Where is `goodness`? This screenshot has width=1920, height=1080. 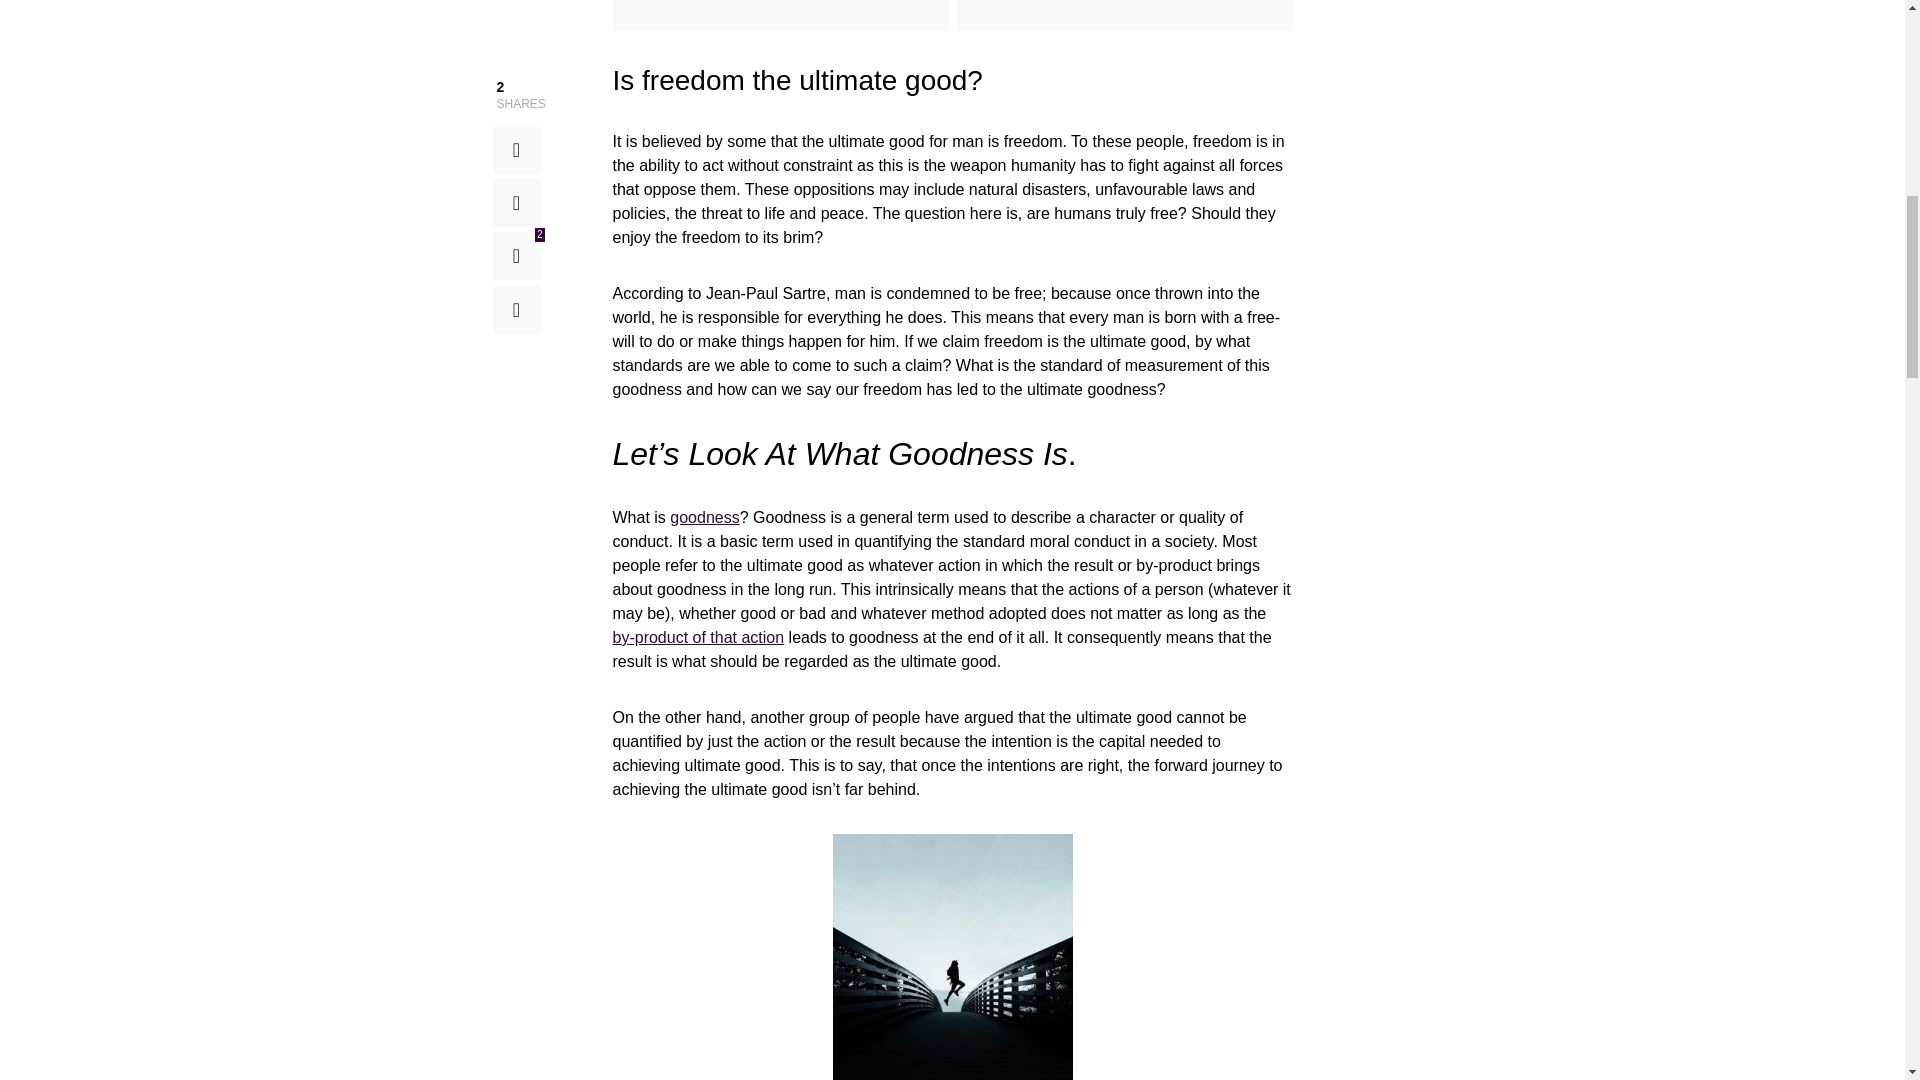 goodness is located at coordinates (704, 516).